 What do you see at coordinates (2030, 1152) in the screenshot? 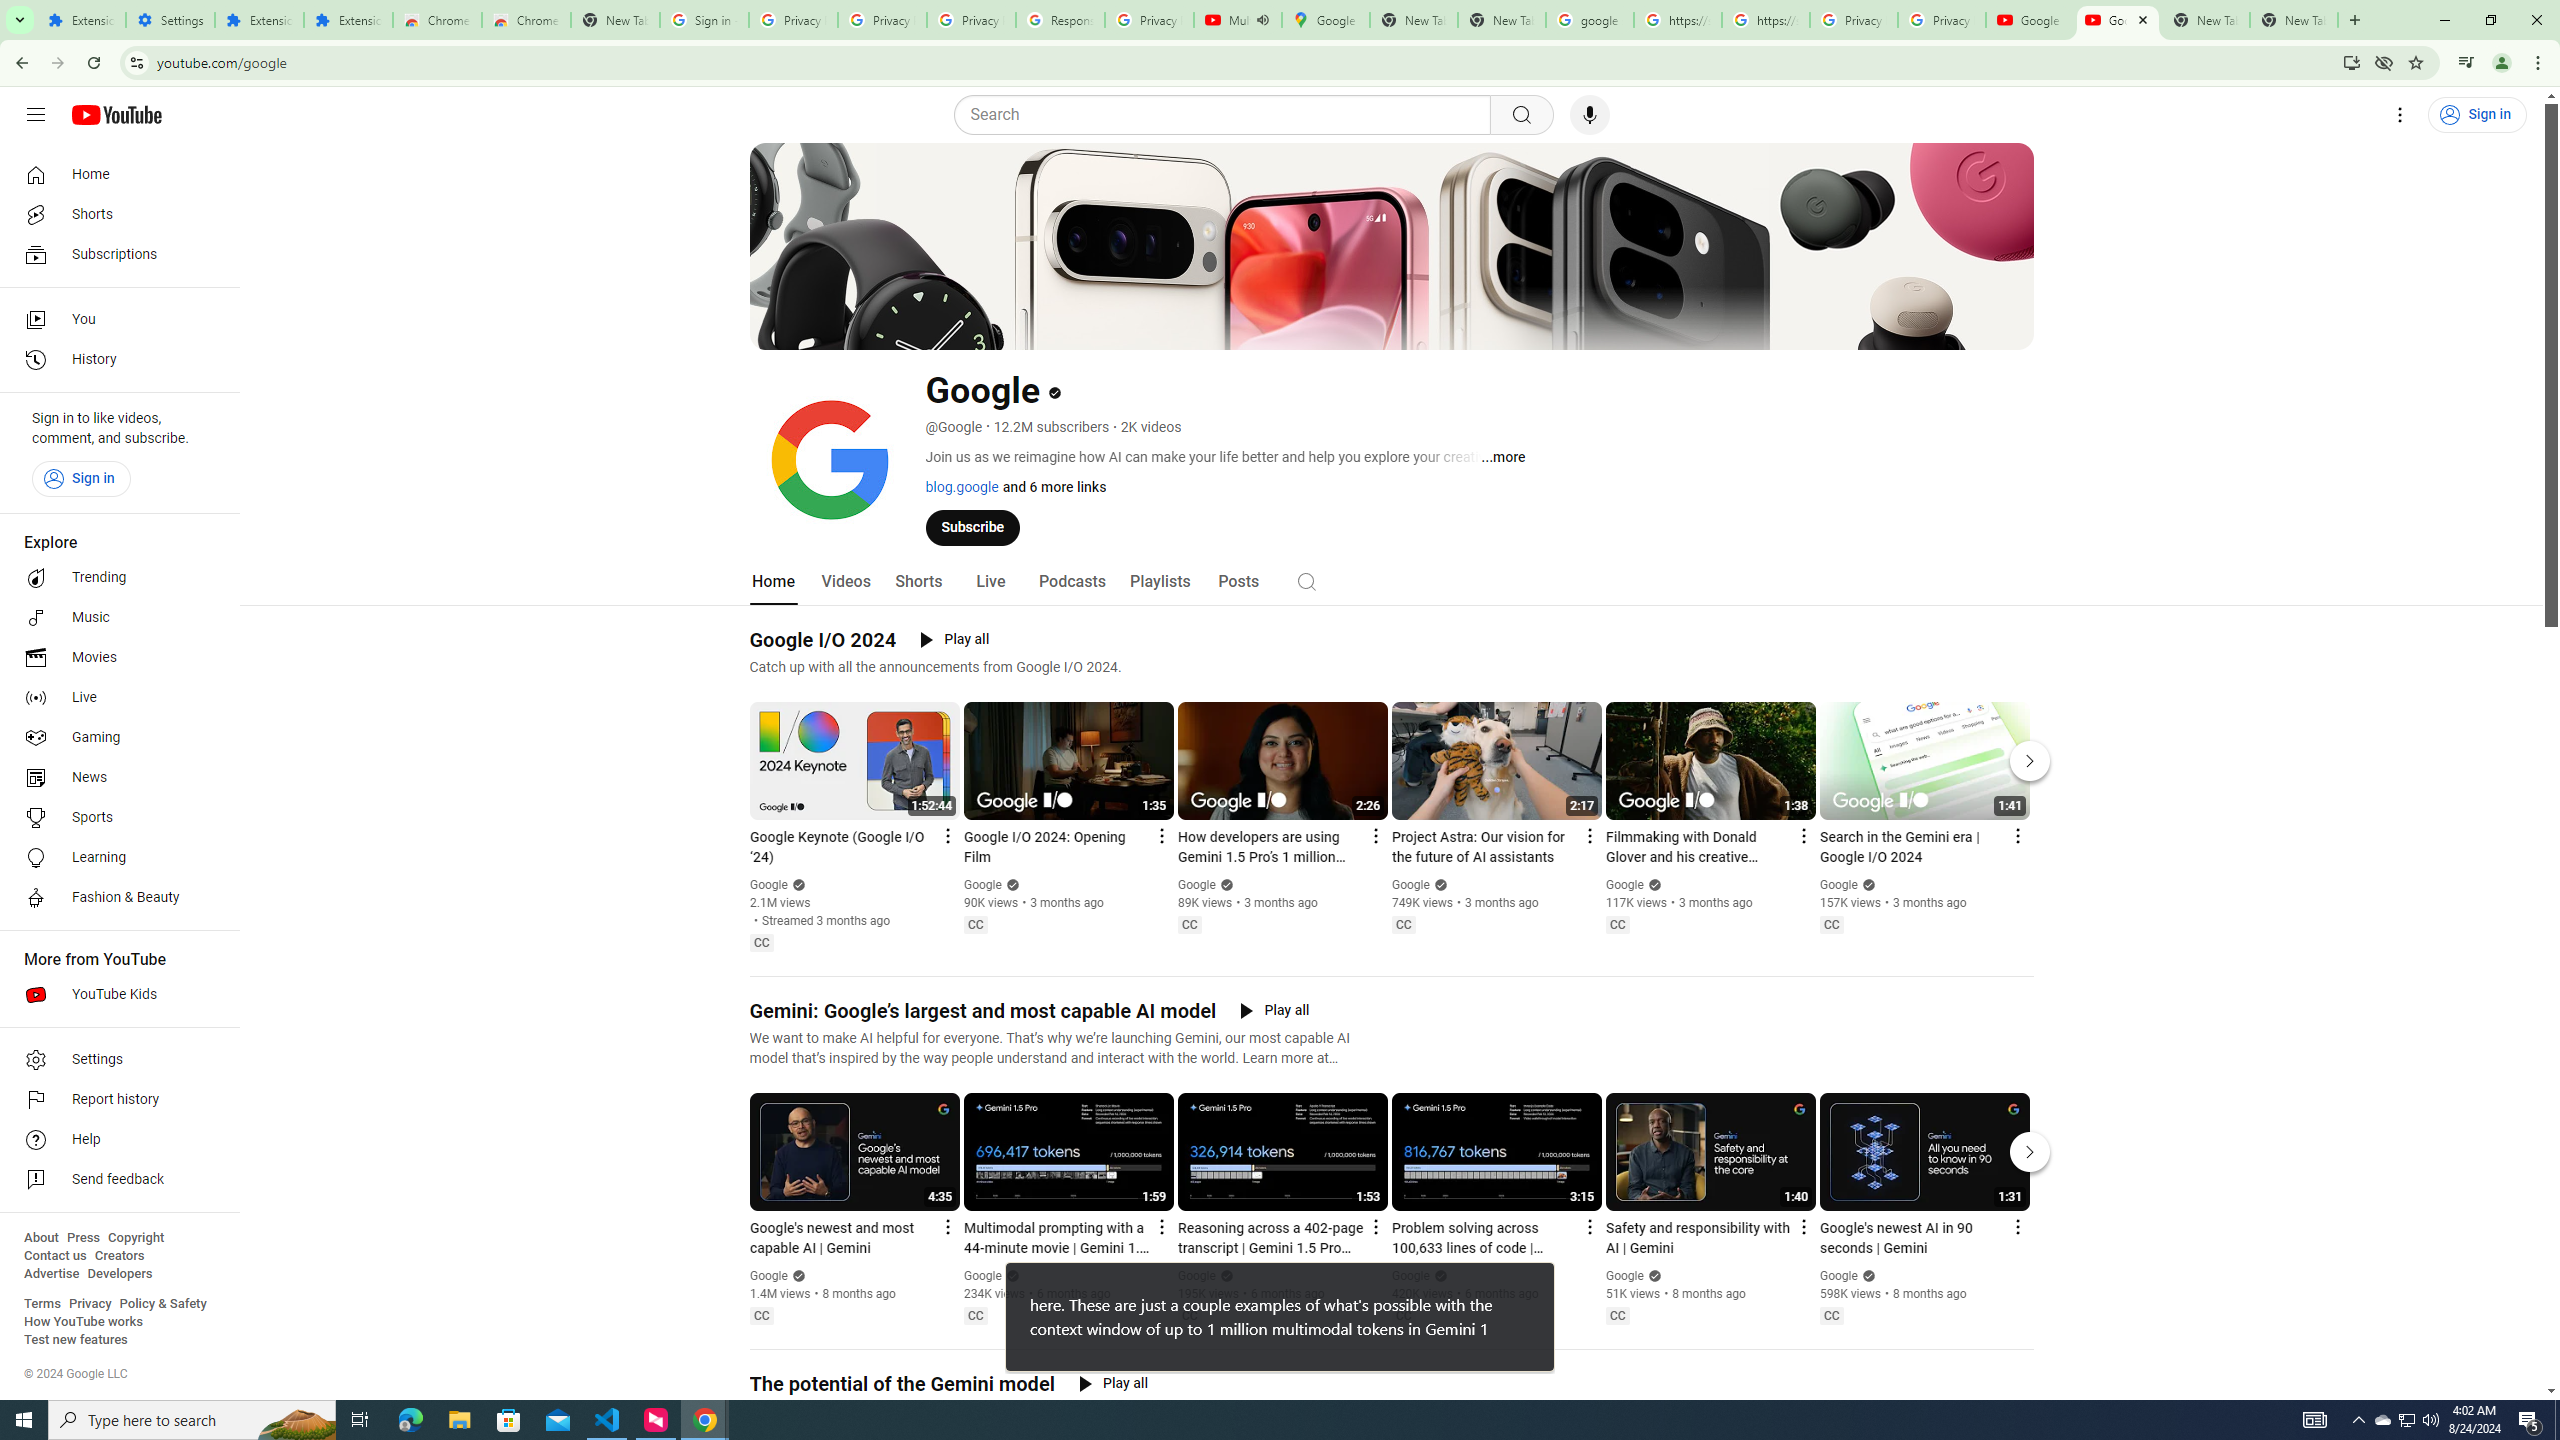
I see `Next` at bounding box center [2030, 1152].